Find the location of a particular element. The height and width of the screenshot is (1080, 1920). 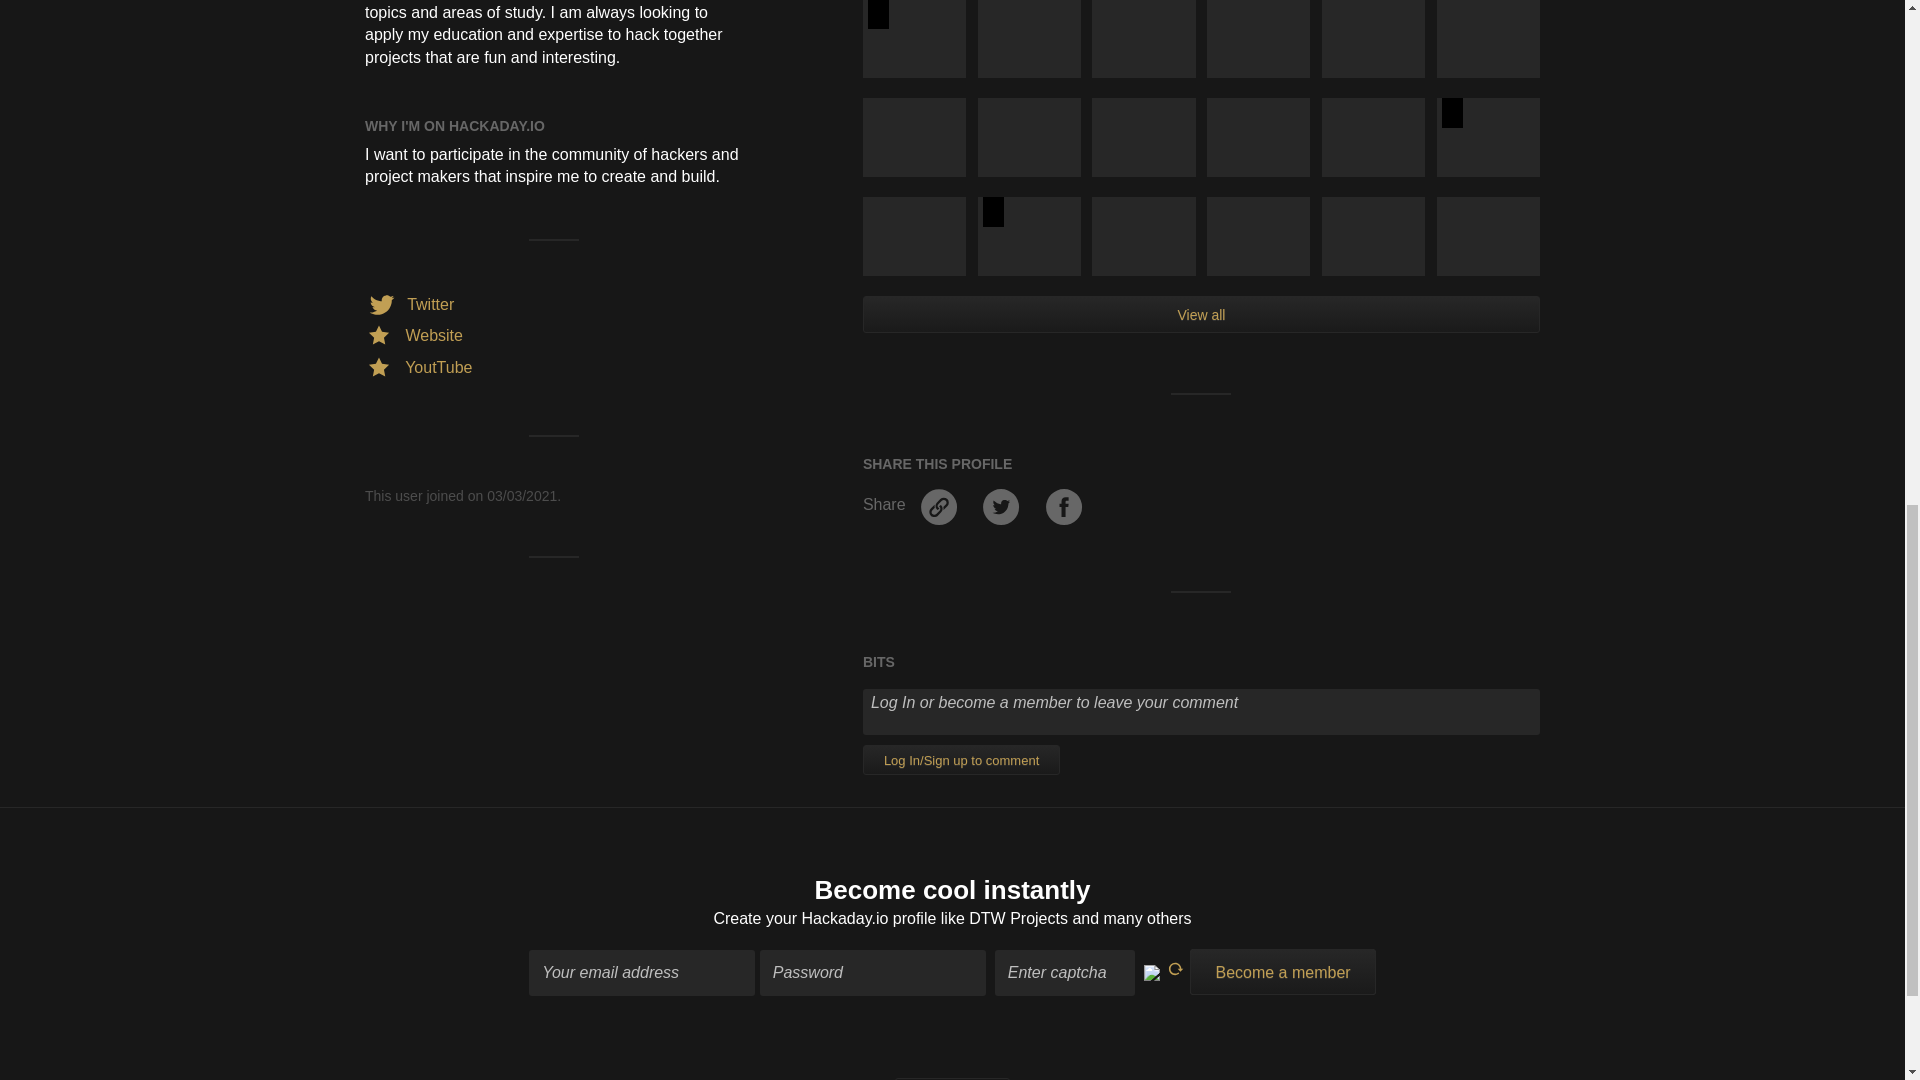

Website is located at coordinates (413, 336).